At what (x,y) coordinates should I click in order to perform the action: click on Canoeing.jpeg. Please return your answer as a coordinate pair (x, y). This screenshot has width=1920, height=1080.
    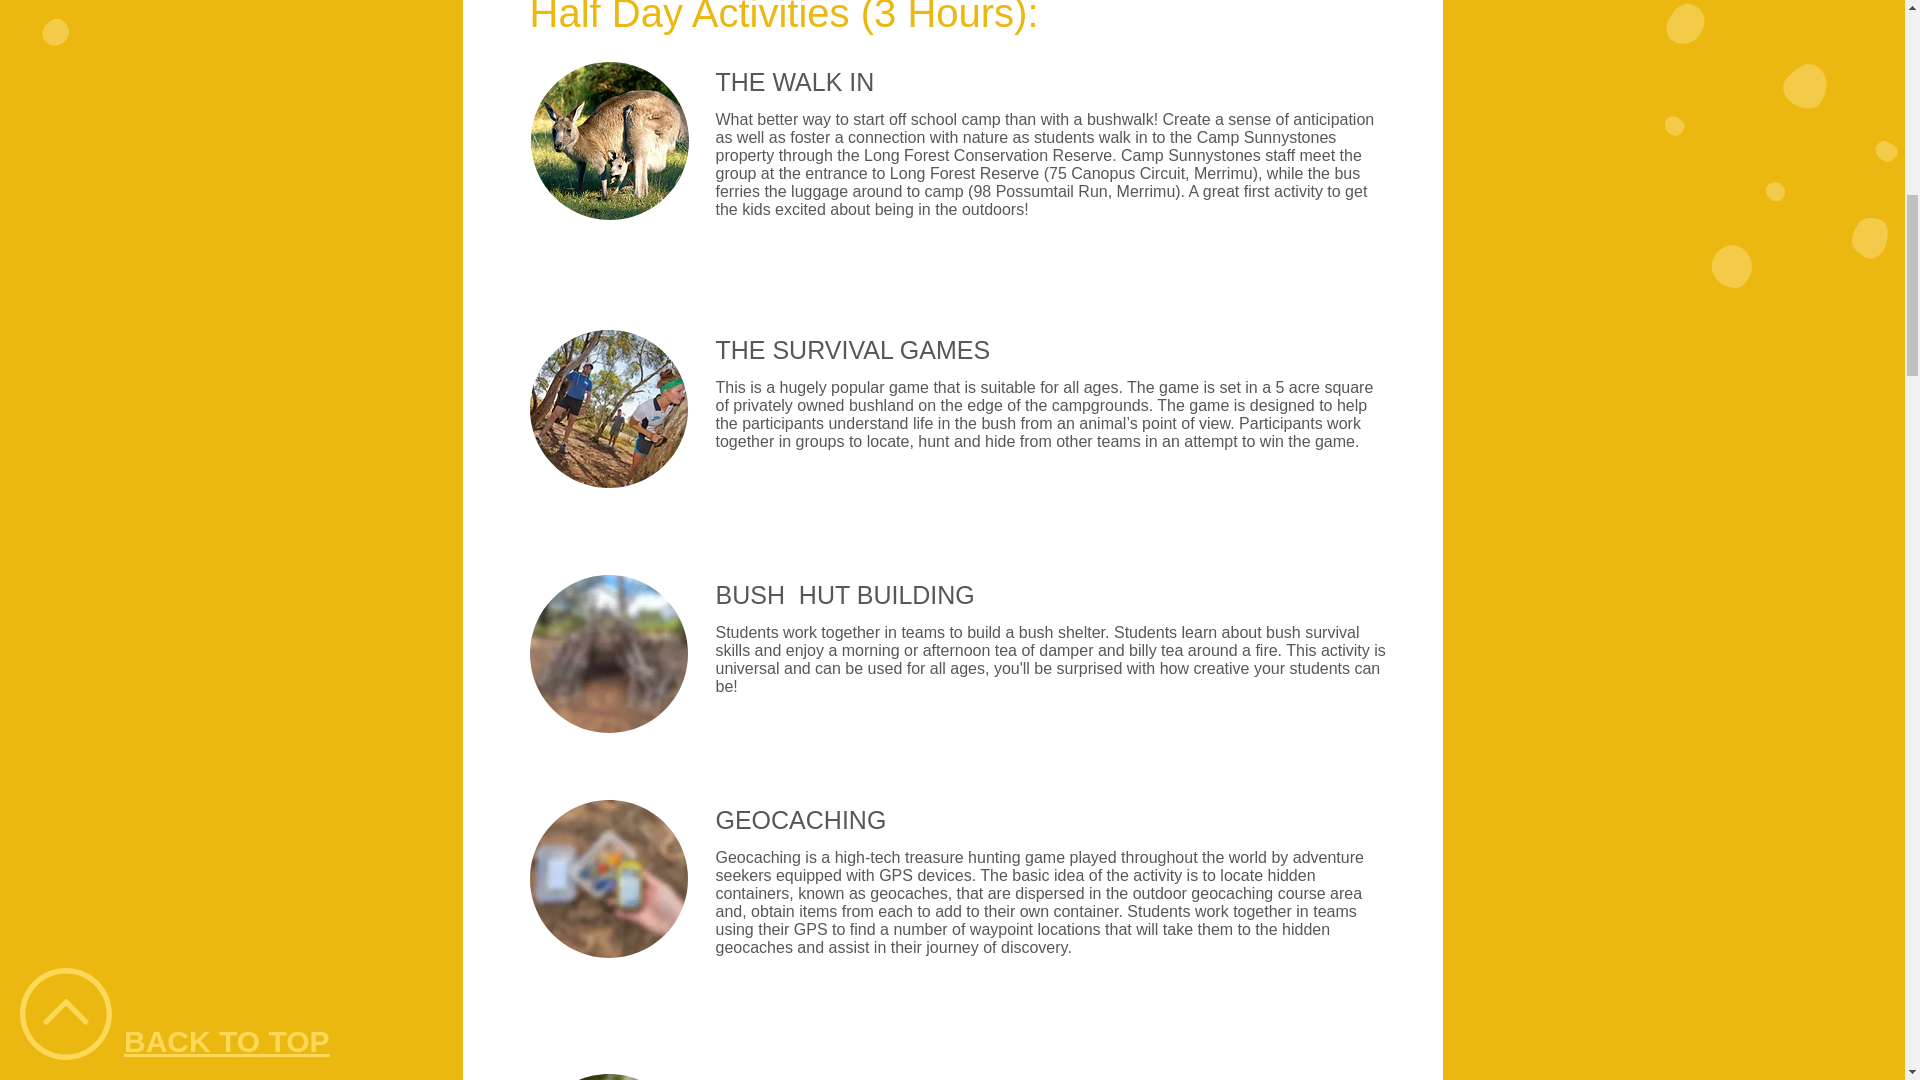
    Looking at the image, I should click on (608, 1076).